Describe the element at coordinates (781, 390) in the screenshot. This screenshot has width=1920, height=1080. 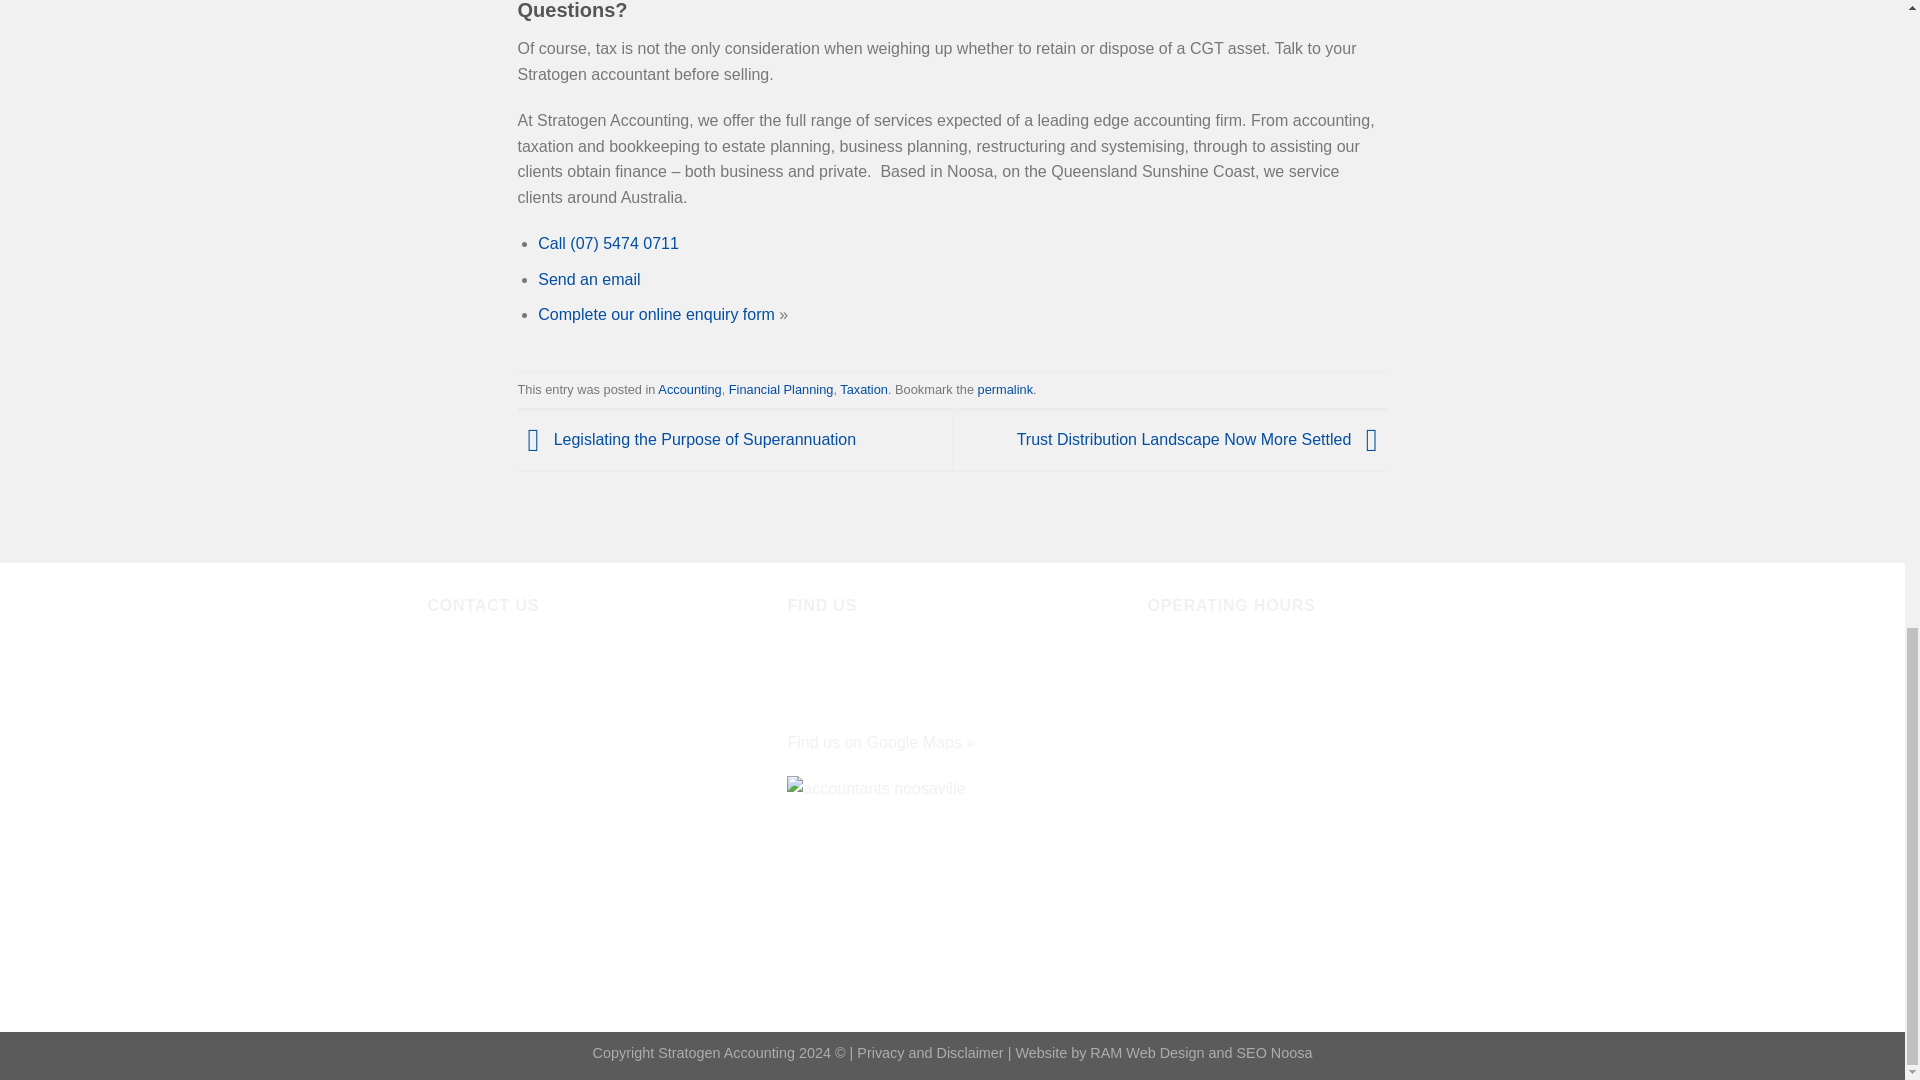
I see `Financial Planning` at that location.